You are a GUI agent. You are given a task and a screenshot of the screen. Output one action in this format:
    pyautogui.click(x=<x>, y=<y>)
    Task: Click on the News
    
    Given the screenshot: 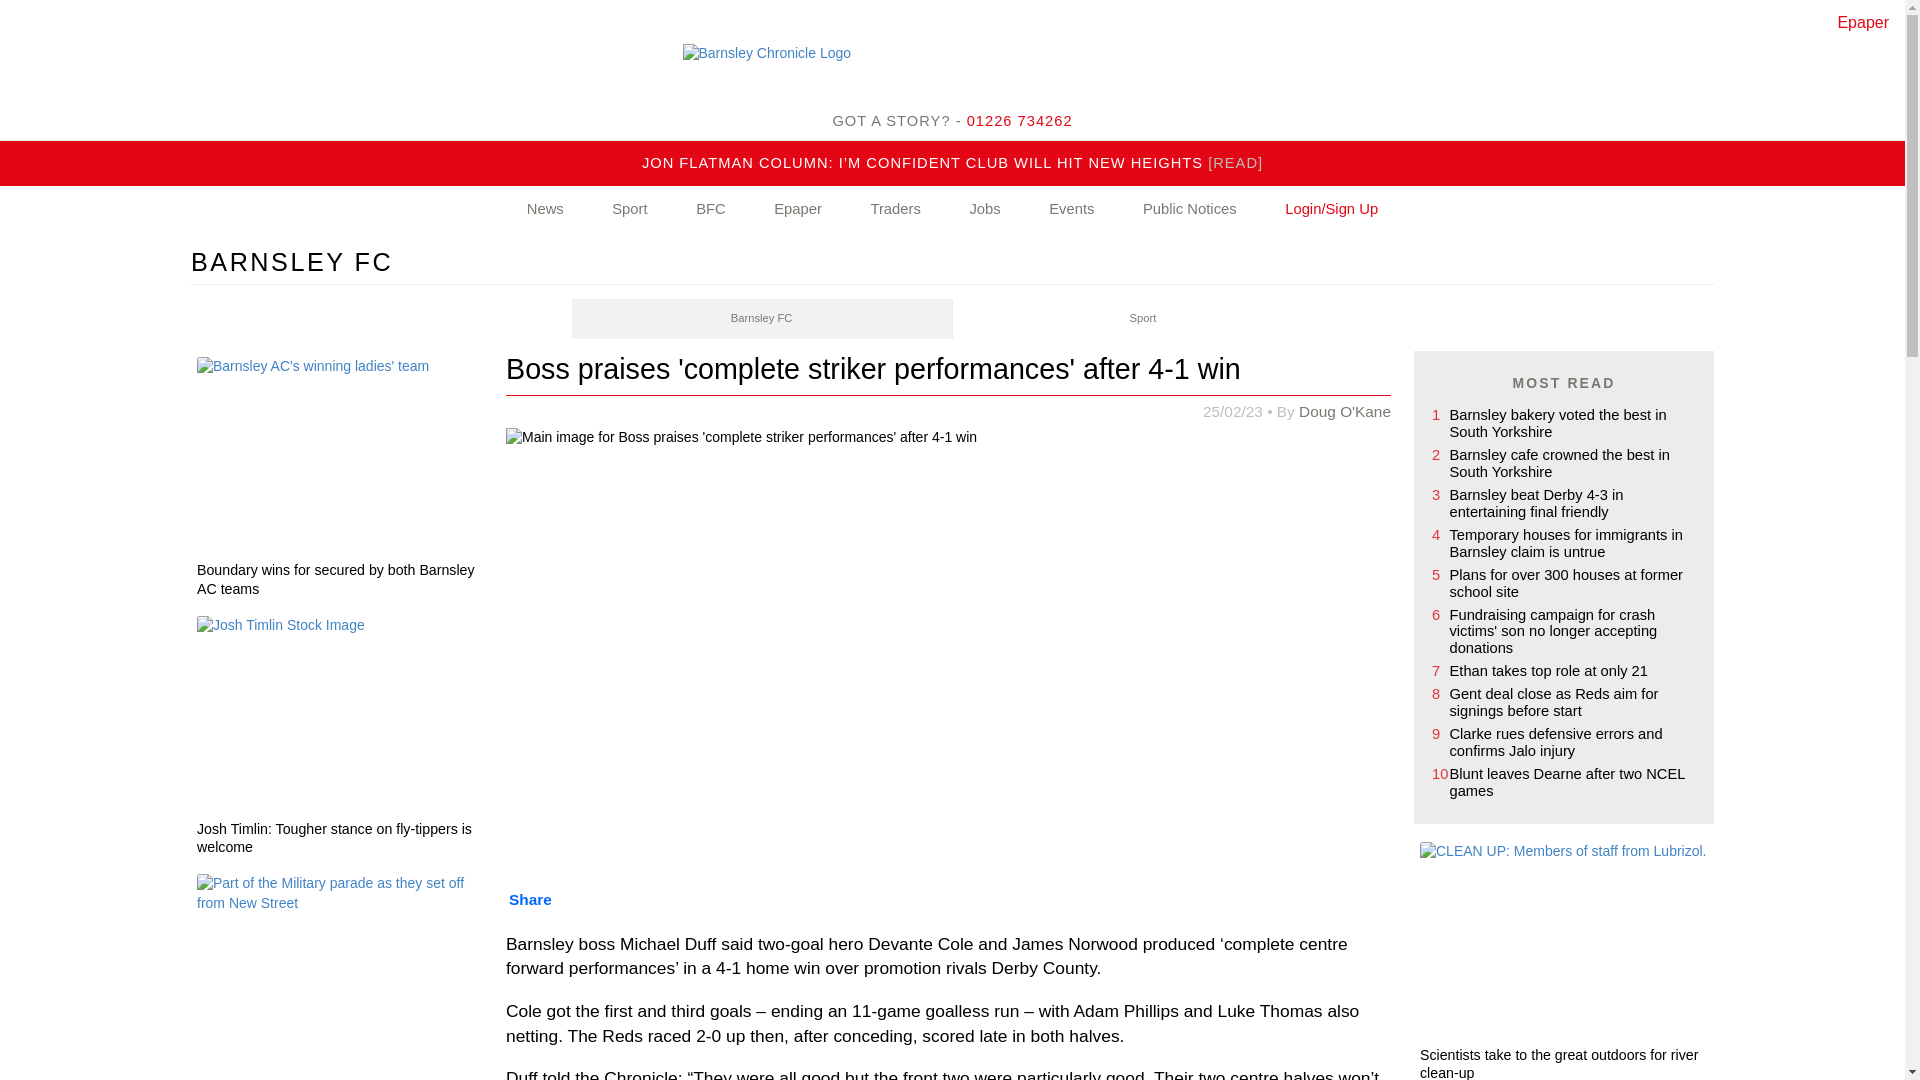 What is the action you would take?
    pyautogui.click(x=545, y=210)
    